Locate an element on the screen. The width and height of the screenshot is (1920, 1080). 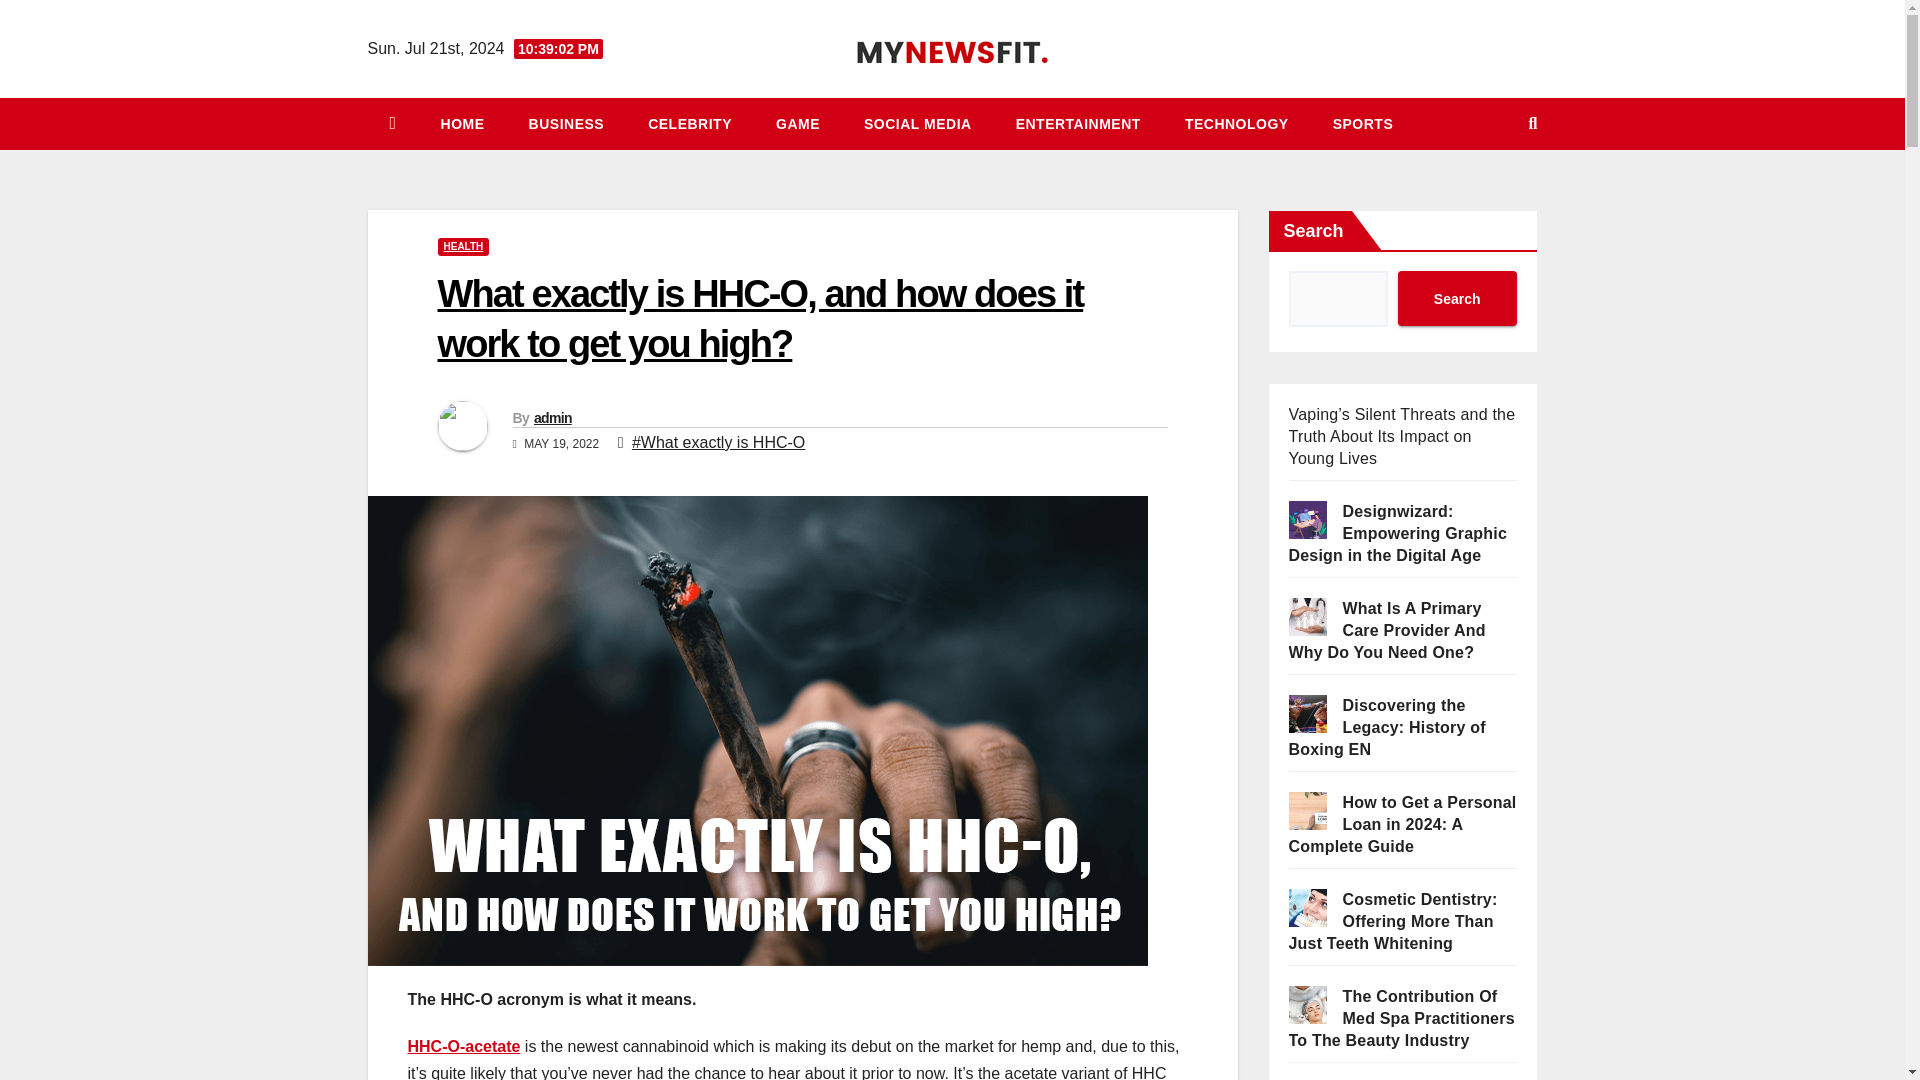
Home is located at coordinates (462, 124).